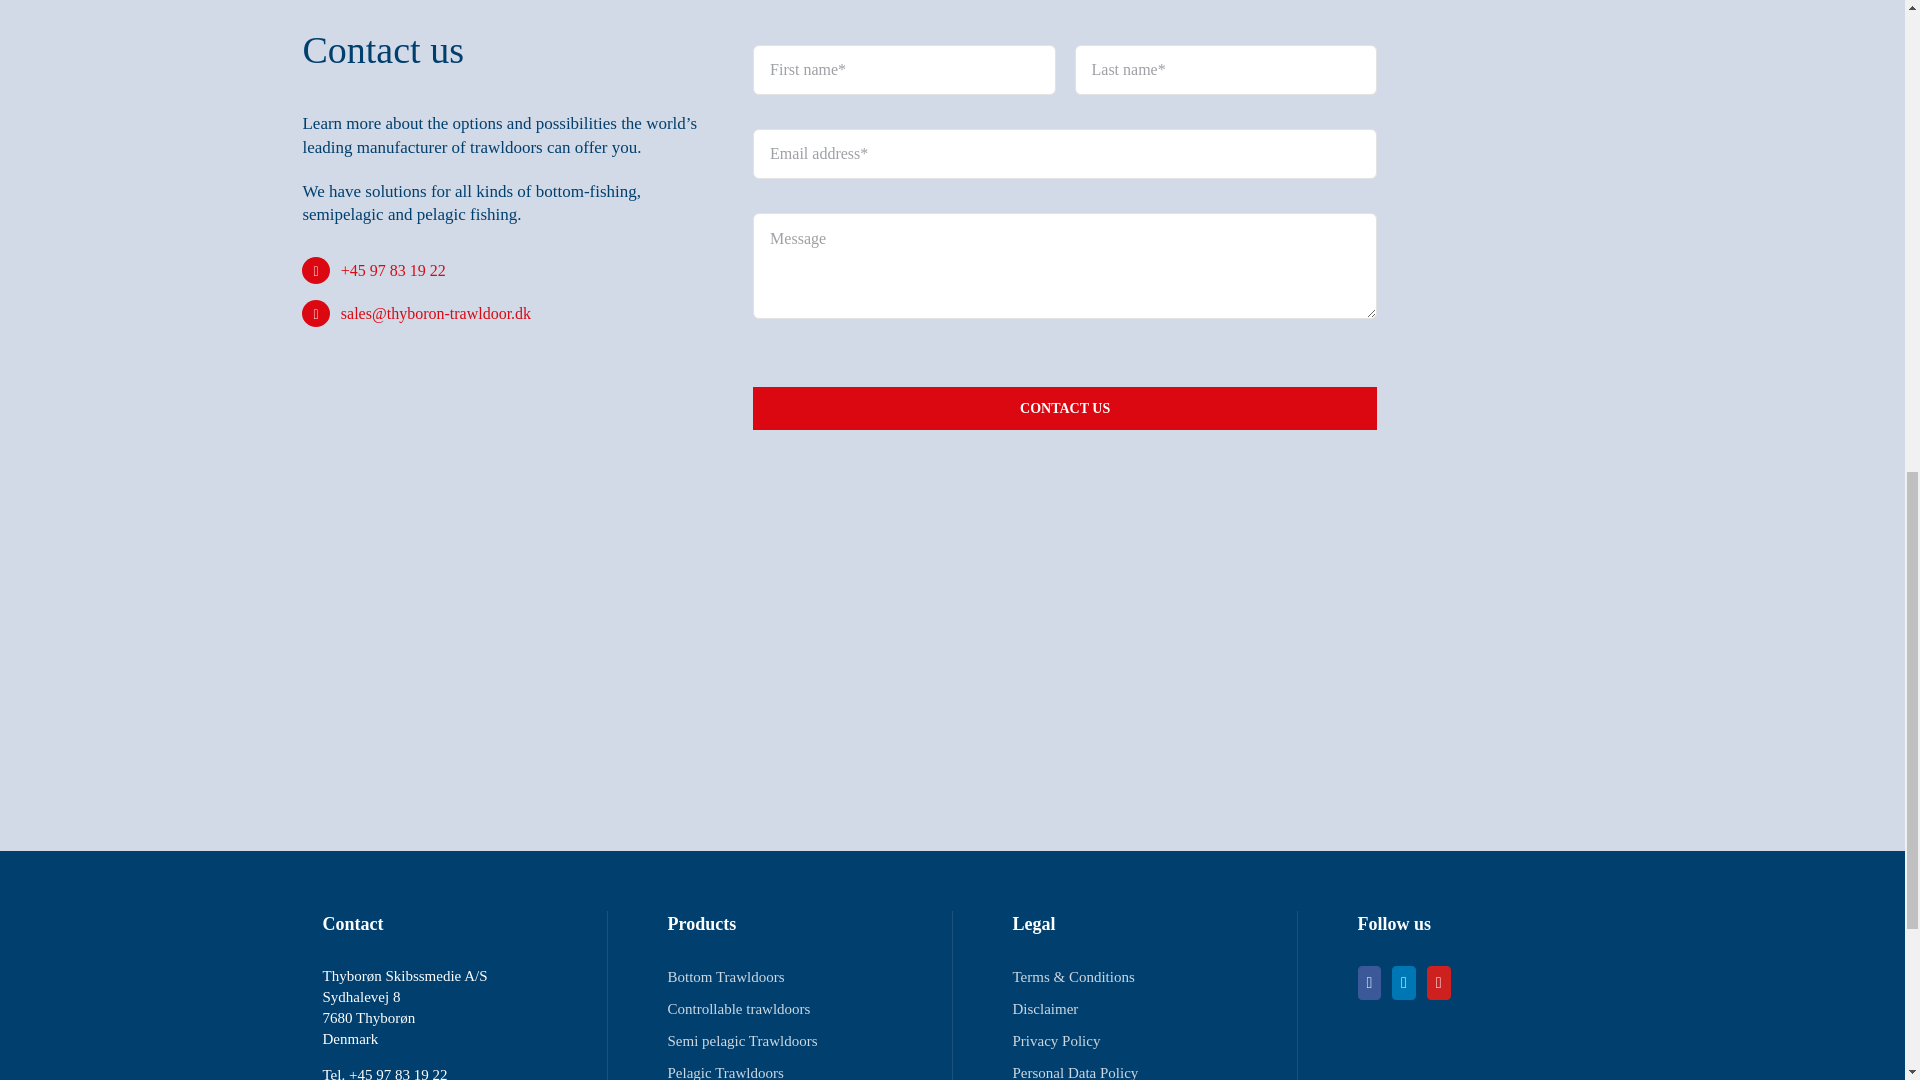 Image resolution: width=1920 pixels, height=1080 pixels. Describe the element at coordinates (1064, 408) in the screenshot. I see `CONTACT US` at that location.